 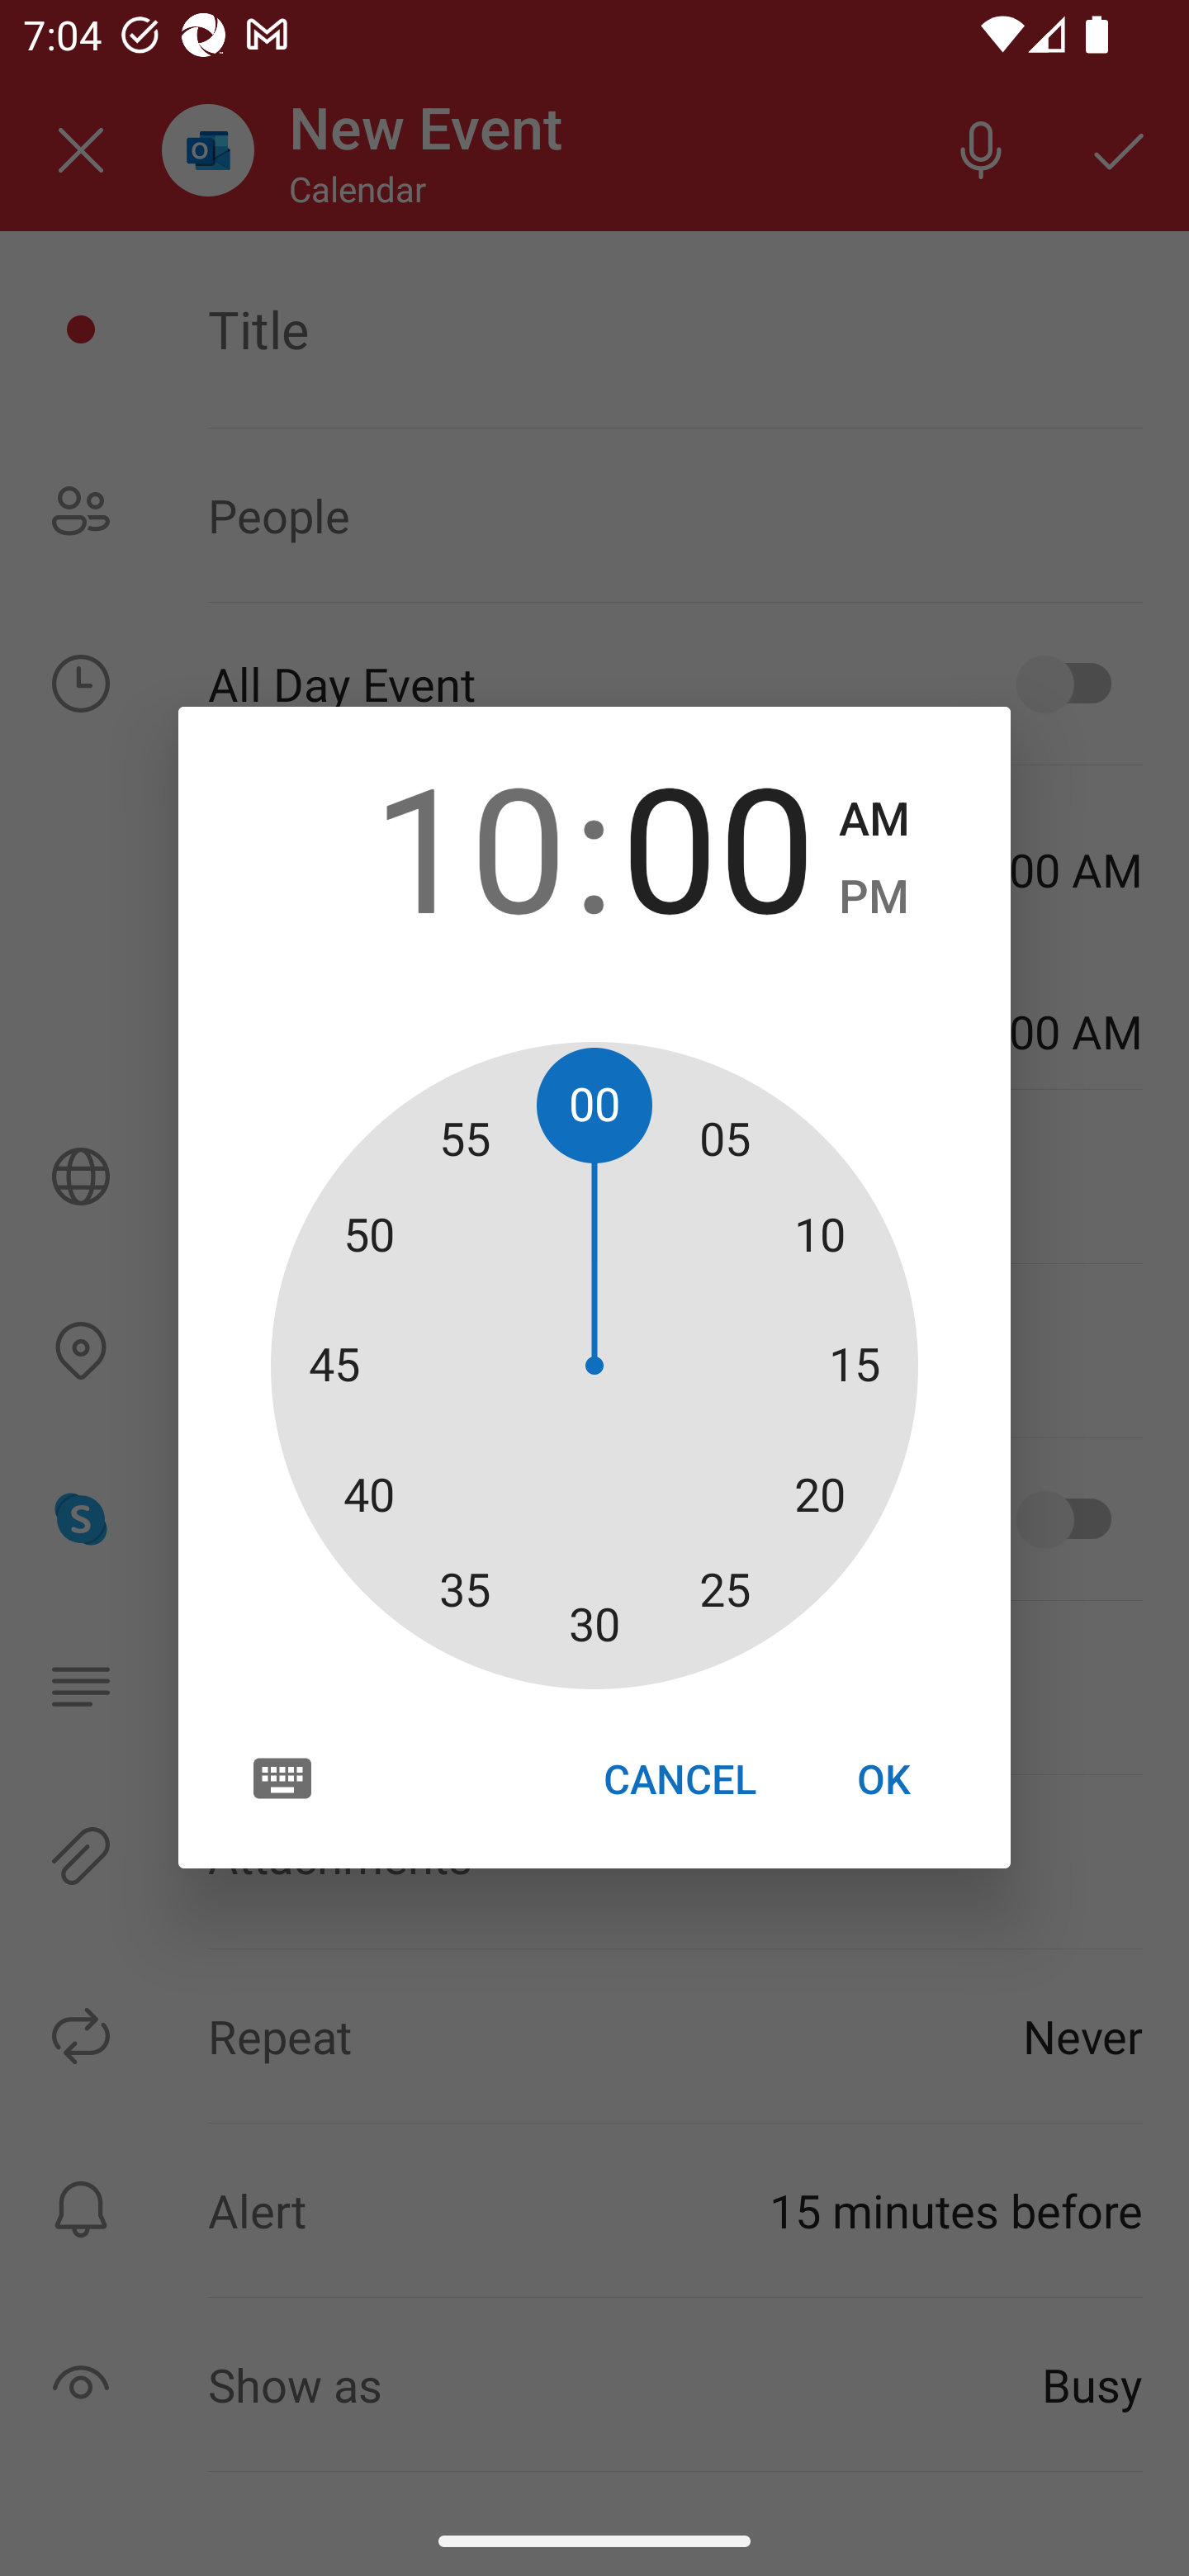 What do you see at coordinates (469, 844) in the screenshot?
I see `10` at bounding box center [469, 844].